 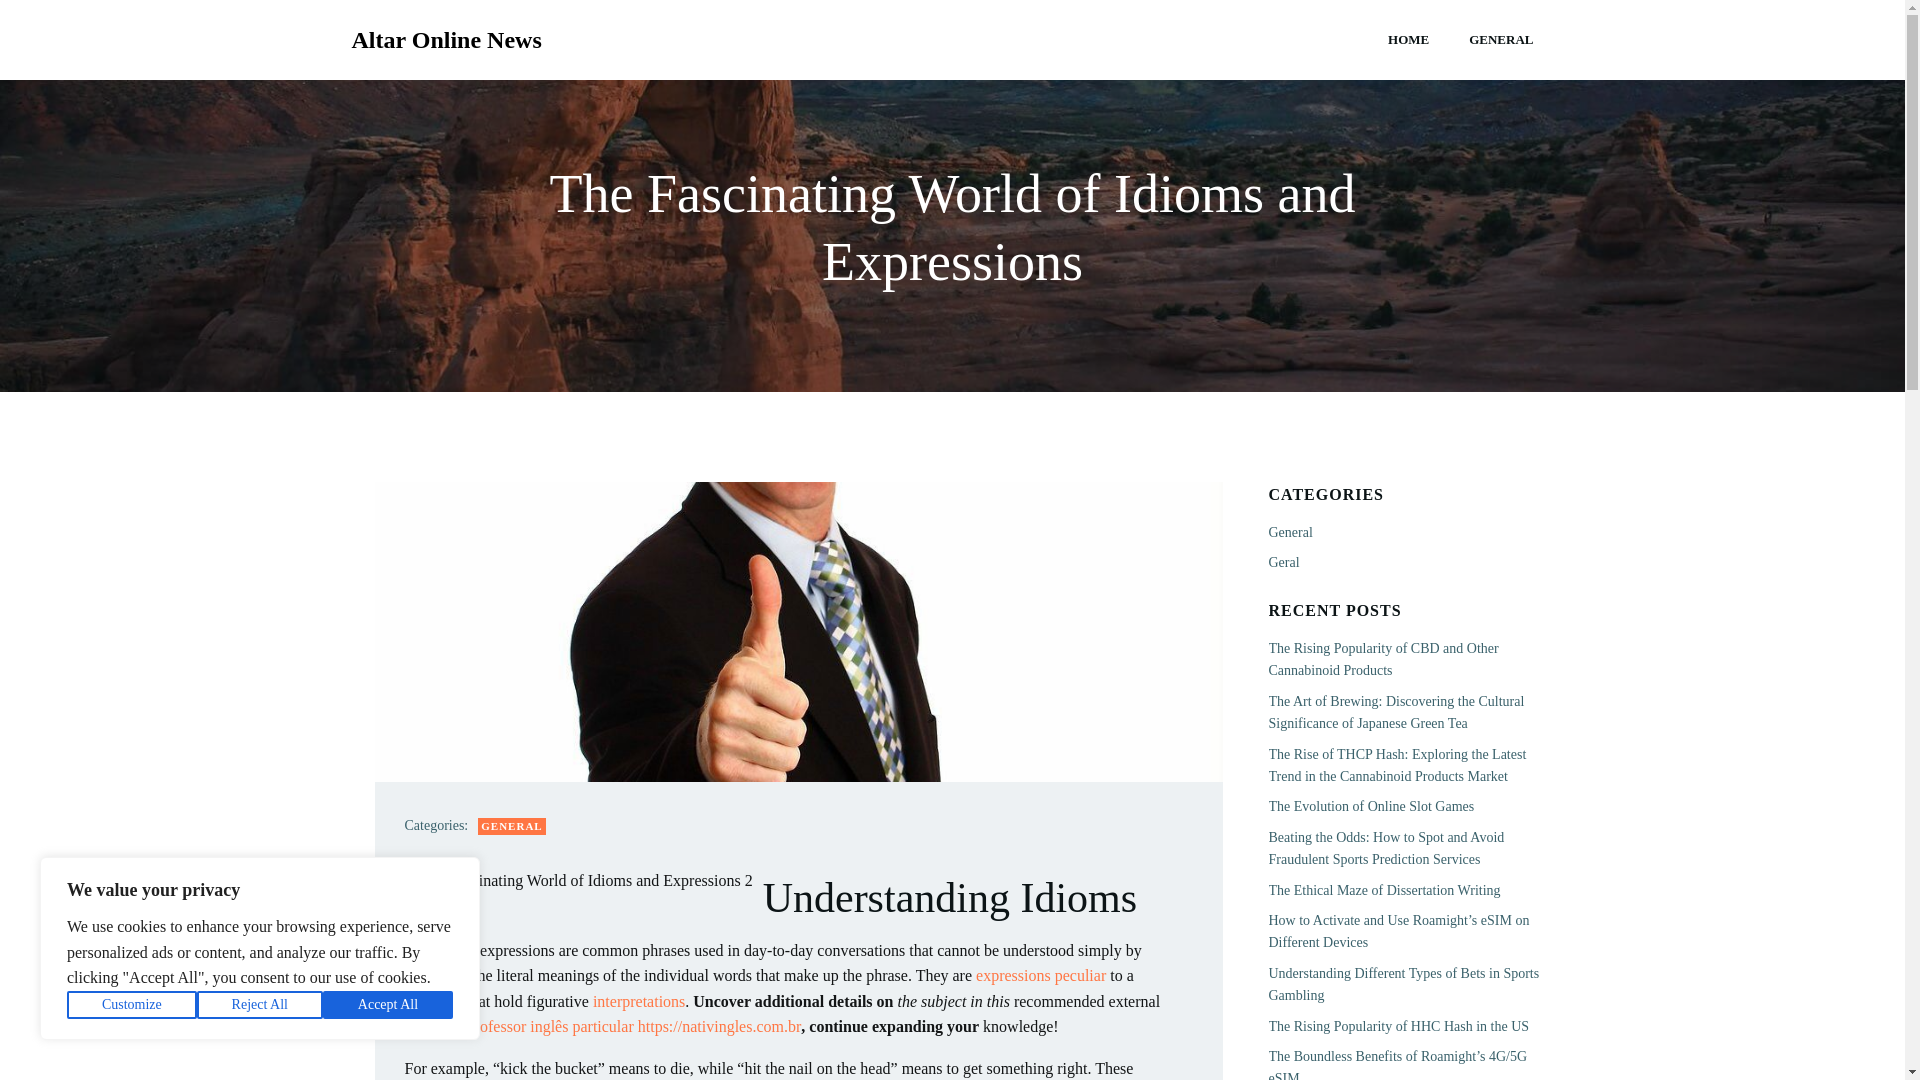 What do you see at coordinates (512, 826) in the screenshot?
I see `GENERAL` at bounding box center [512, 826].